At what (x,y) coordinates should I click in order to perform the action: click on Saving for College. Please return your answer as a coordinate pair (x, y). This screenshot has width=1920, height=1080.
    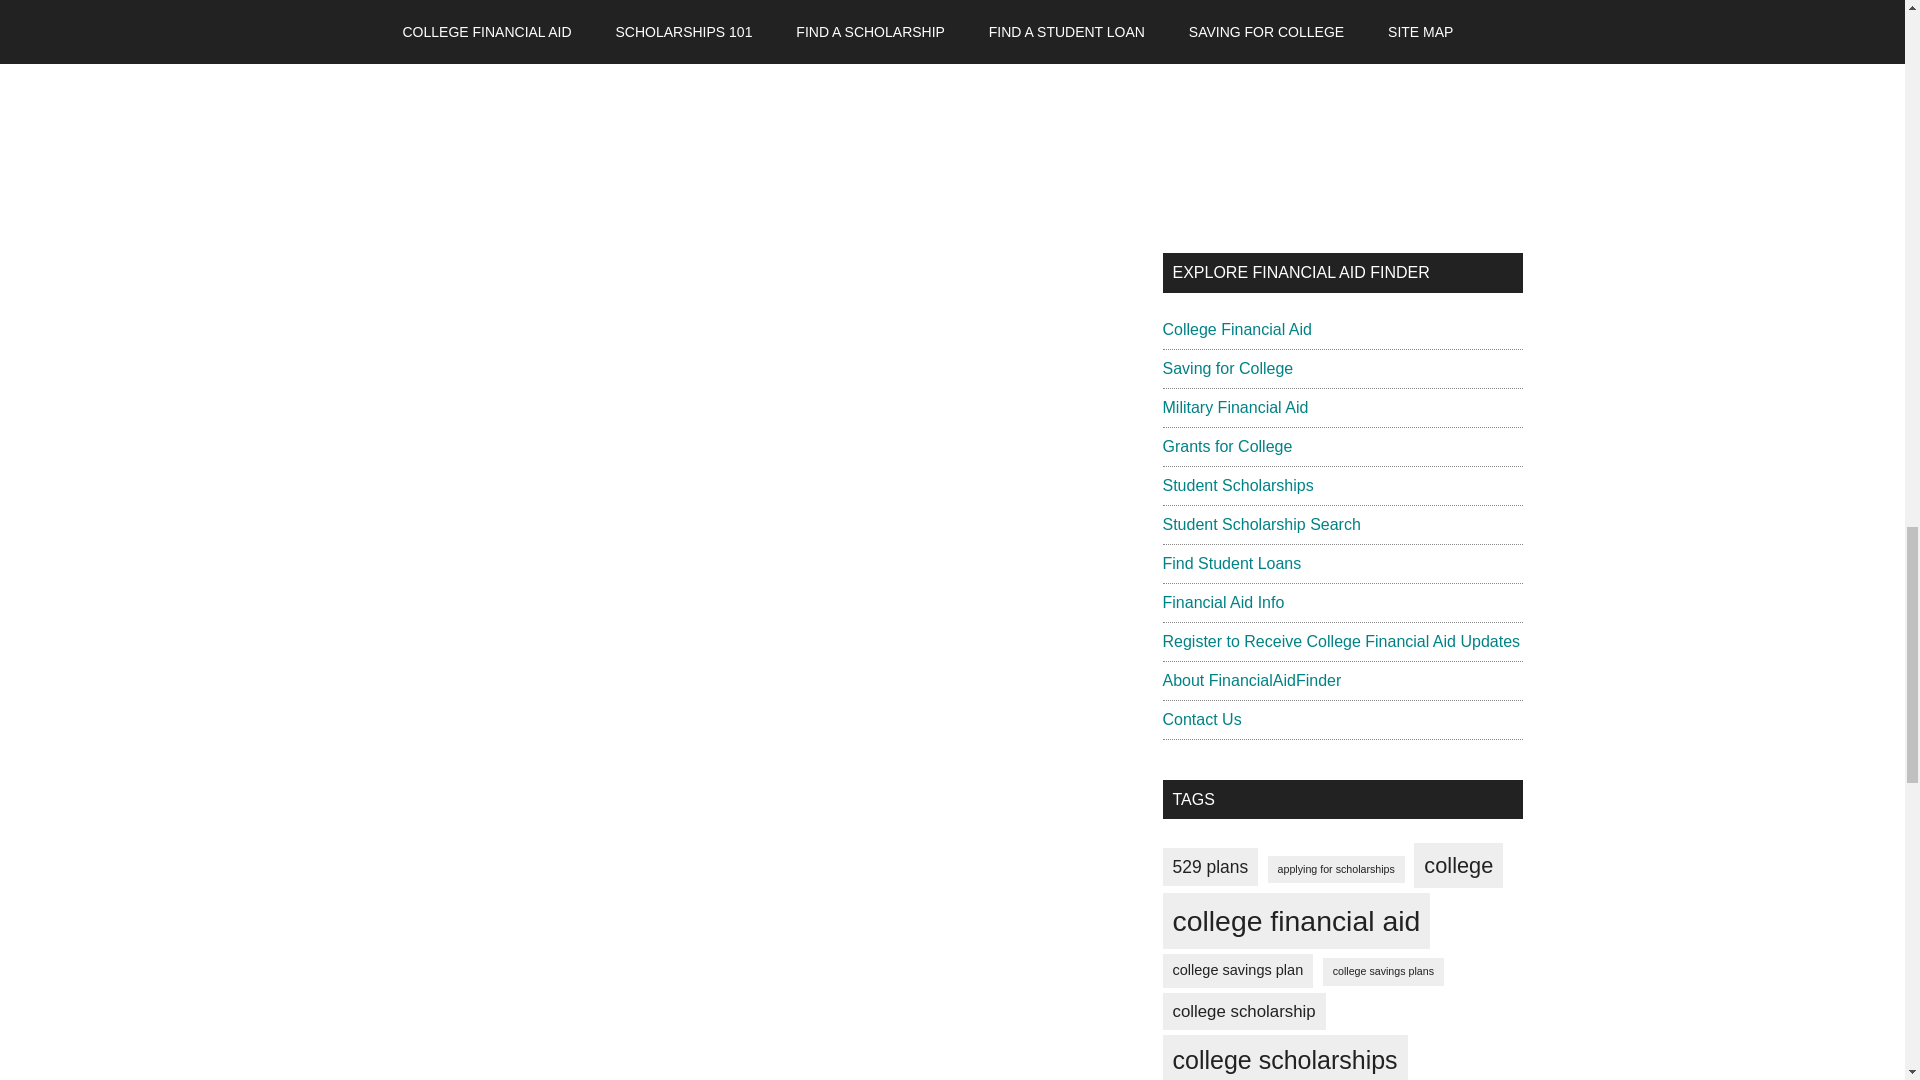
    Looking at the image, I should click on (1226, 368).